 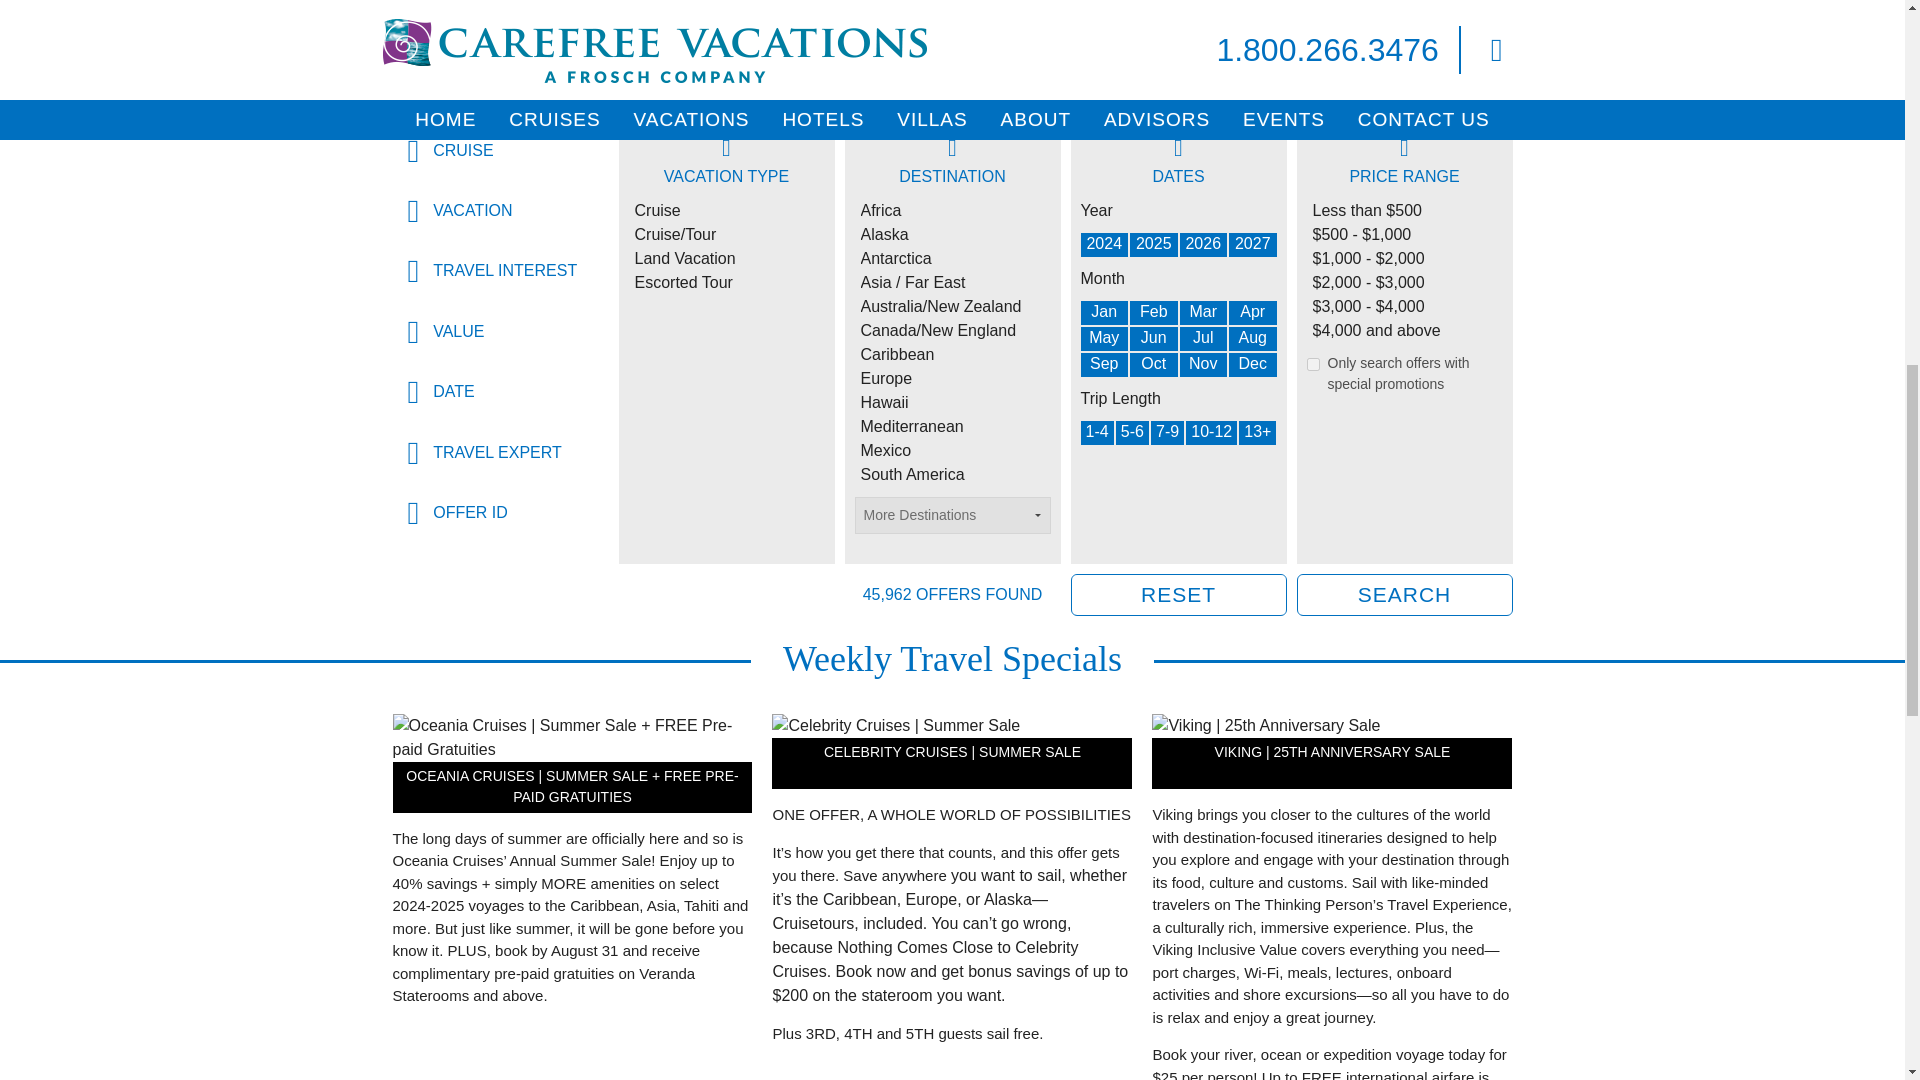 I want to click on TRAVEL INTEREST, so click(x=500, y=270).